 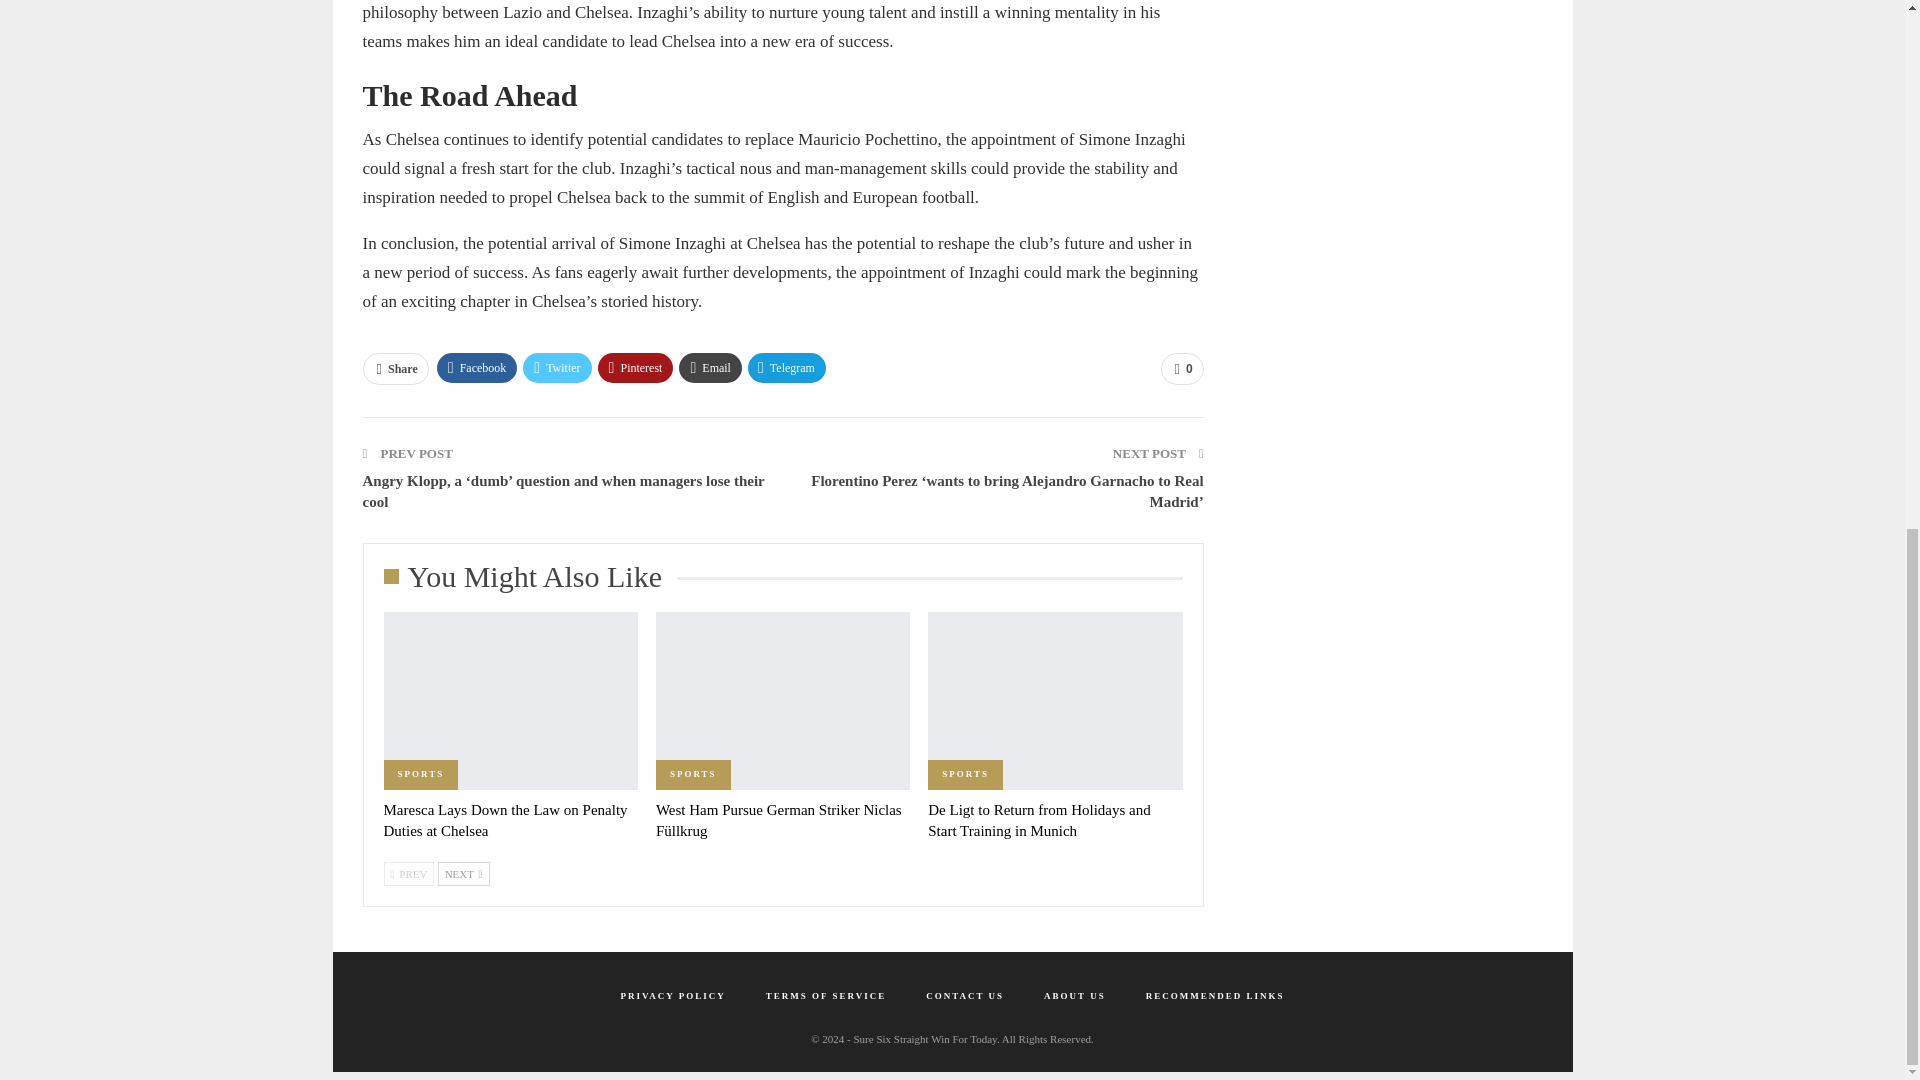 I want to click on SPORTS, so click(x=421, y=774).